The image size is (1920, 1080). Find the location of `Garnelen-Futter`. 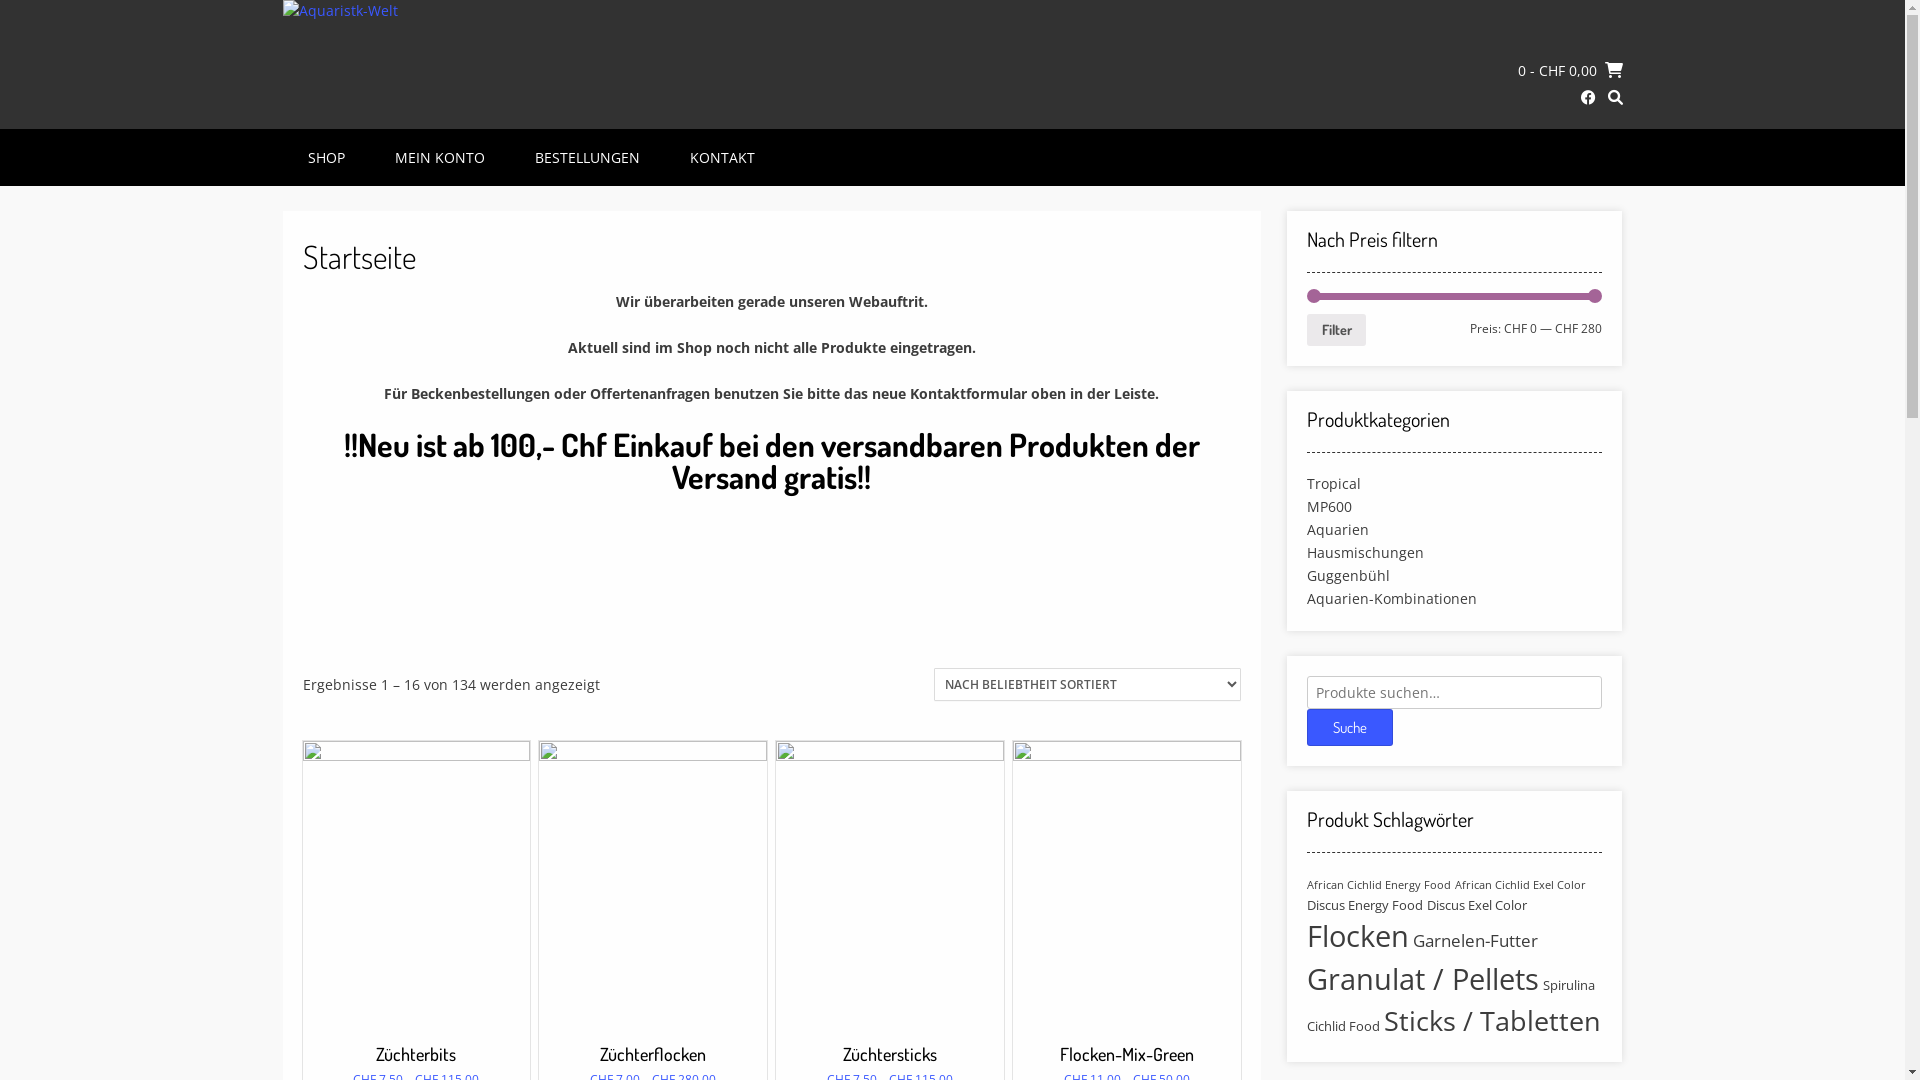

Garnelen-Futter is located at coordinates (1476, 940).